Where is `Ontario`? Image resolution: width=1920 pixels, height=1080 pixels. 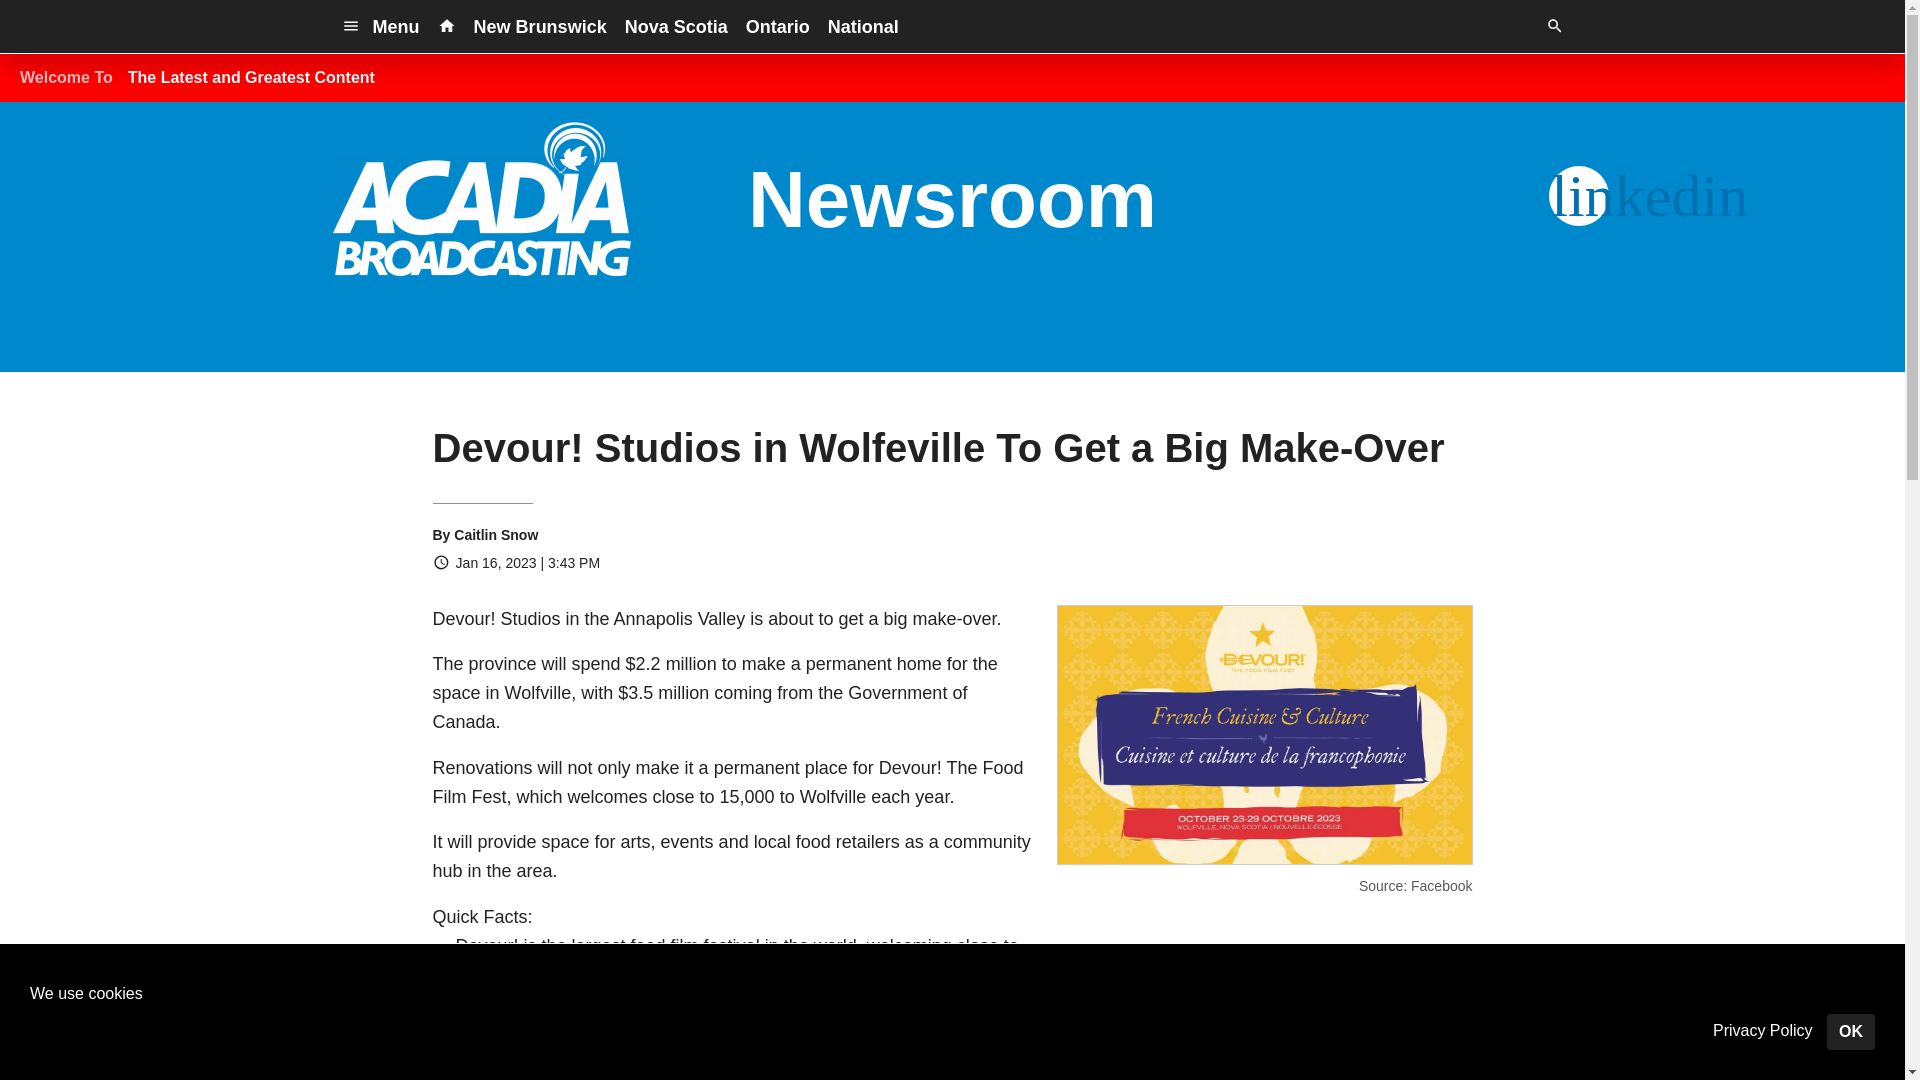
Ontario is located at coordinates (778, 26).